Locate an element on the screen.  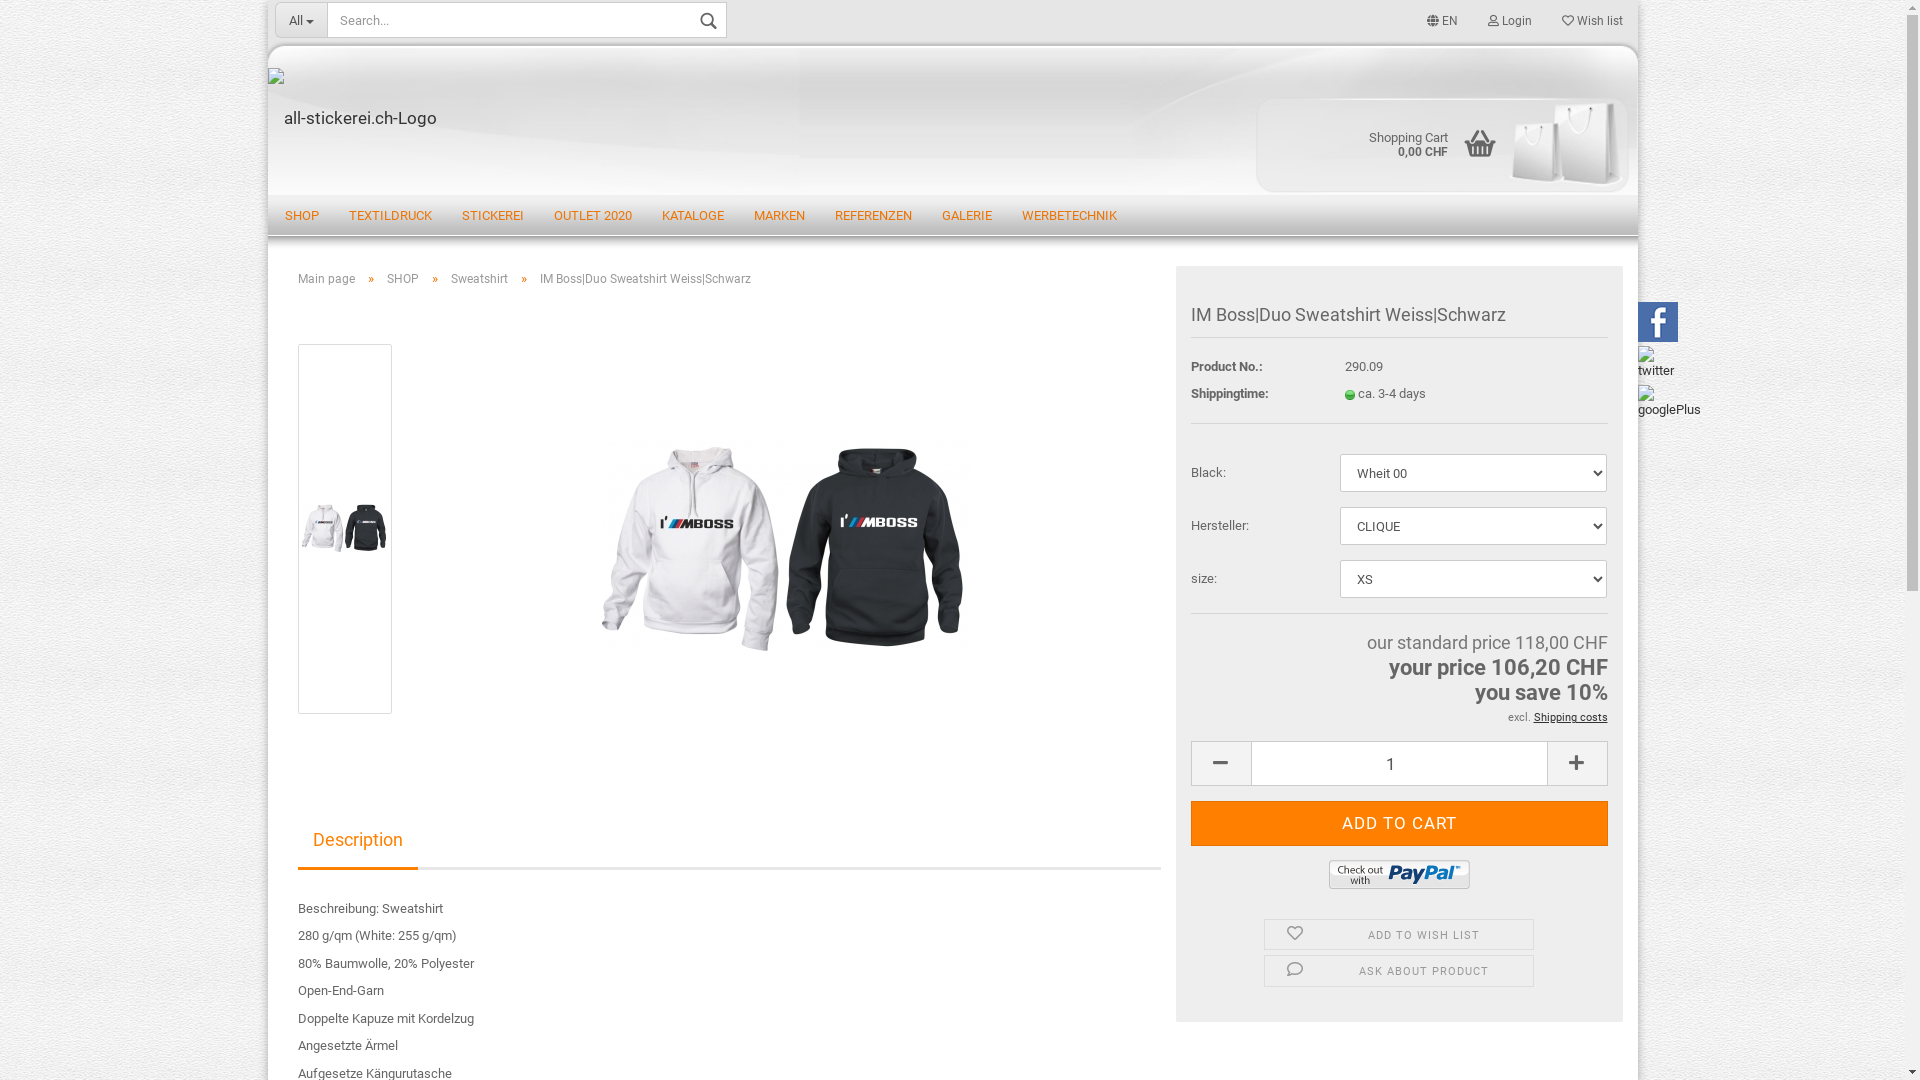
GALERIE is located at coordinates (966, 215).